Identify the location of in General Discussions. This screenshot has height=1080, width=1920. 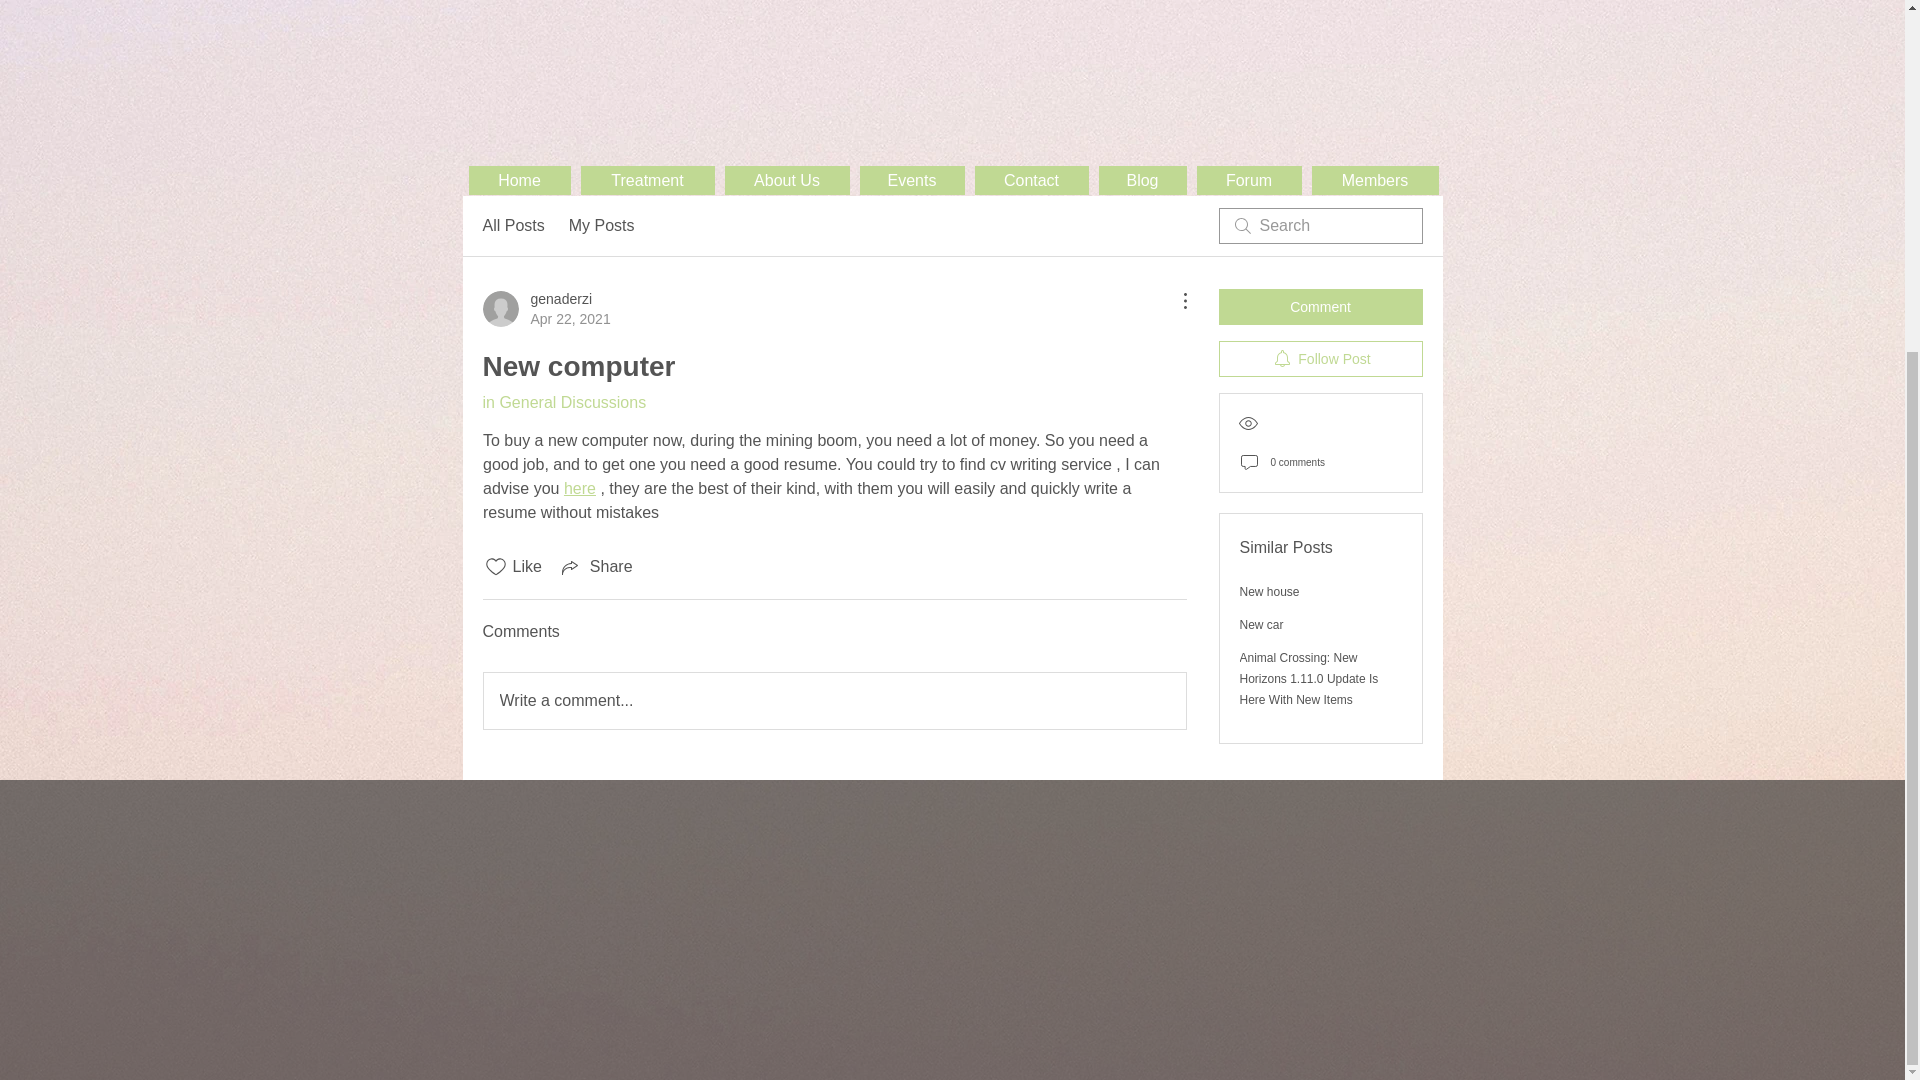
(546, 309).